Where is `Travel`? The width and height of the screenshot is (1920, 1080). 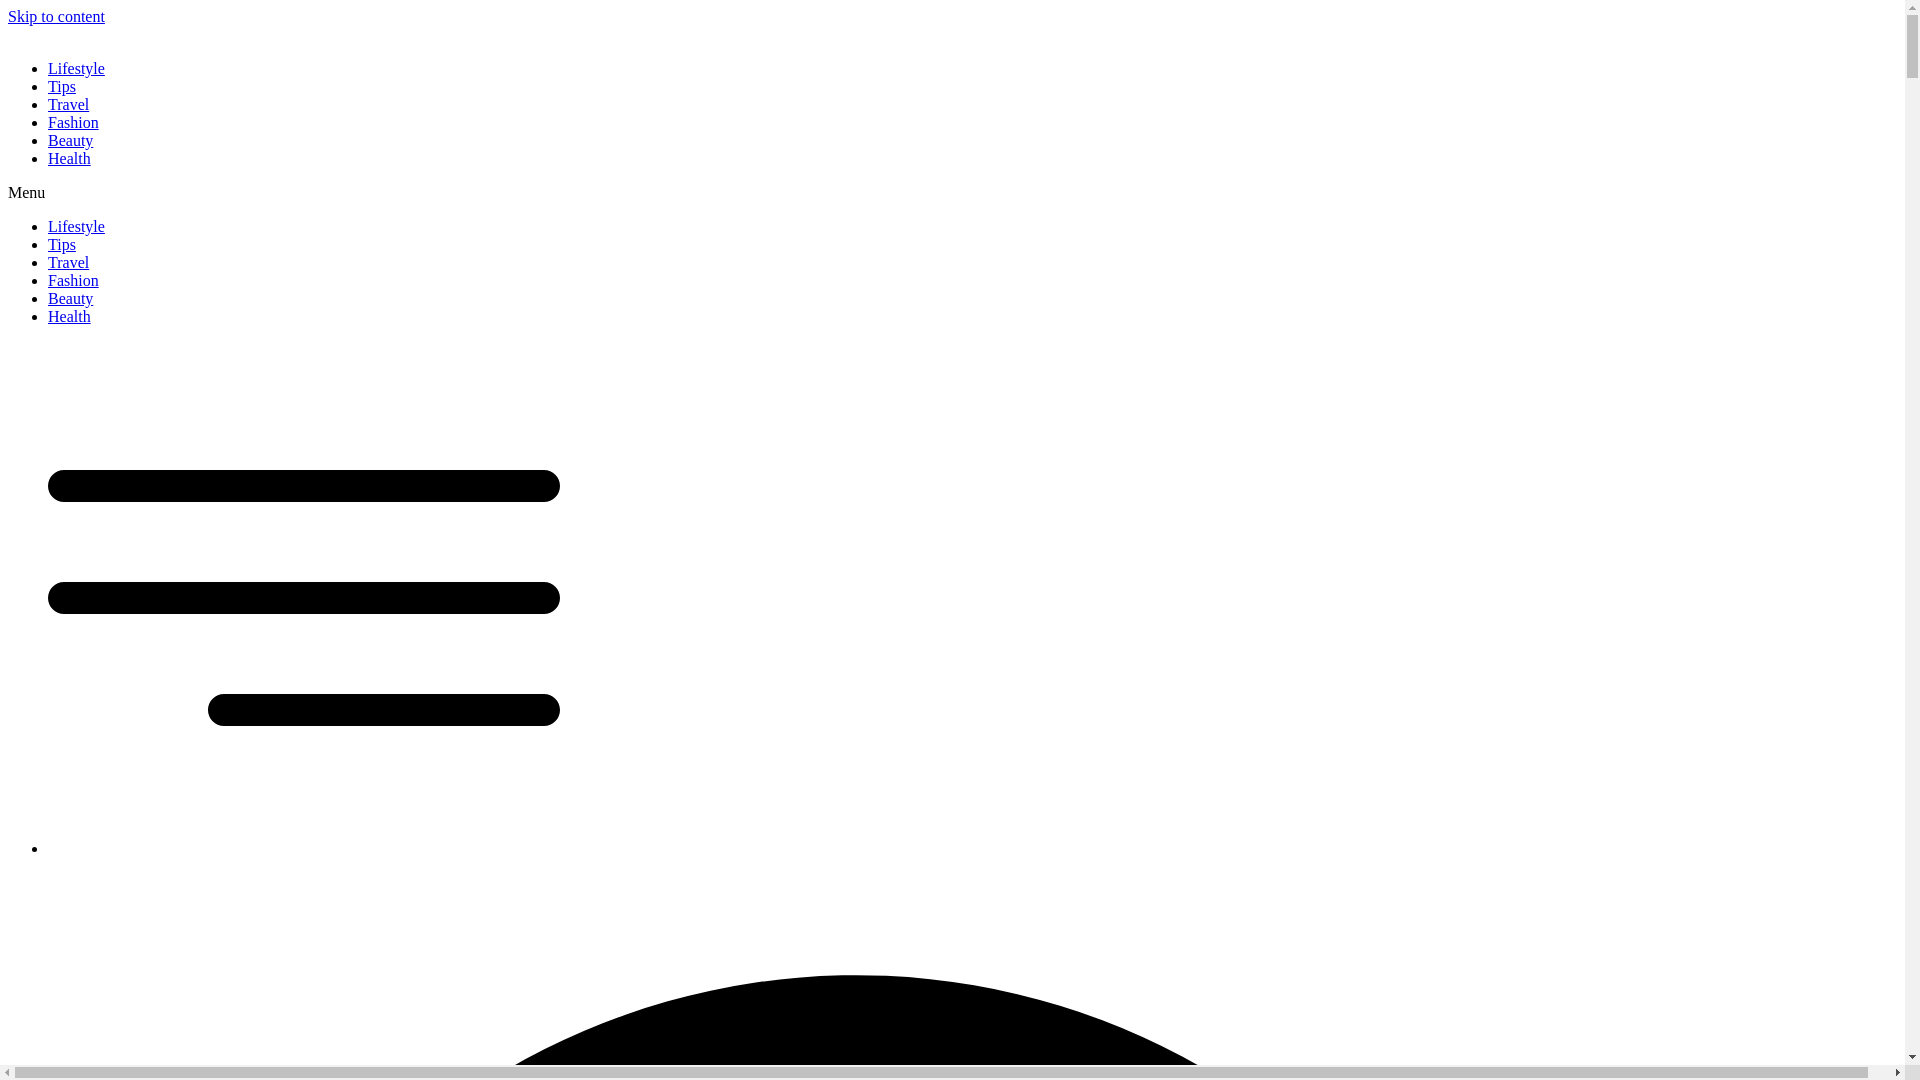
Travel is located at coordinates (68, 262).